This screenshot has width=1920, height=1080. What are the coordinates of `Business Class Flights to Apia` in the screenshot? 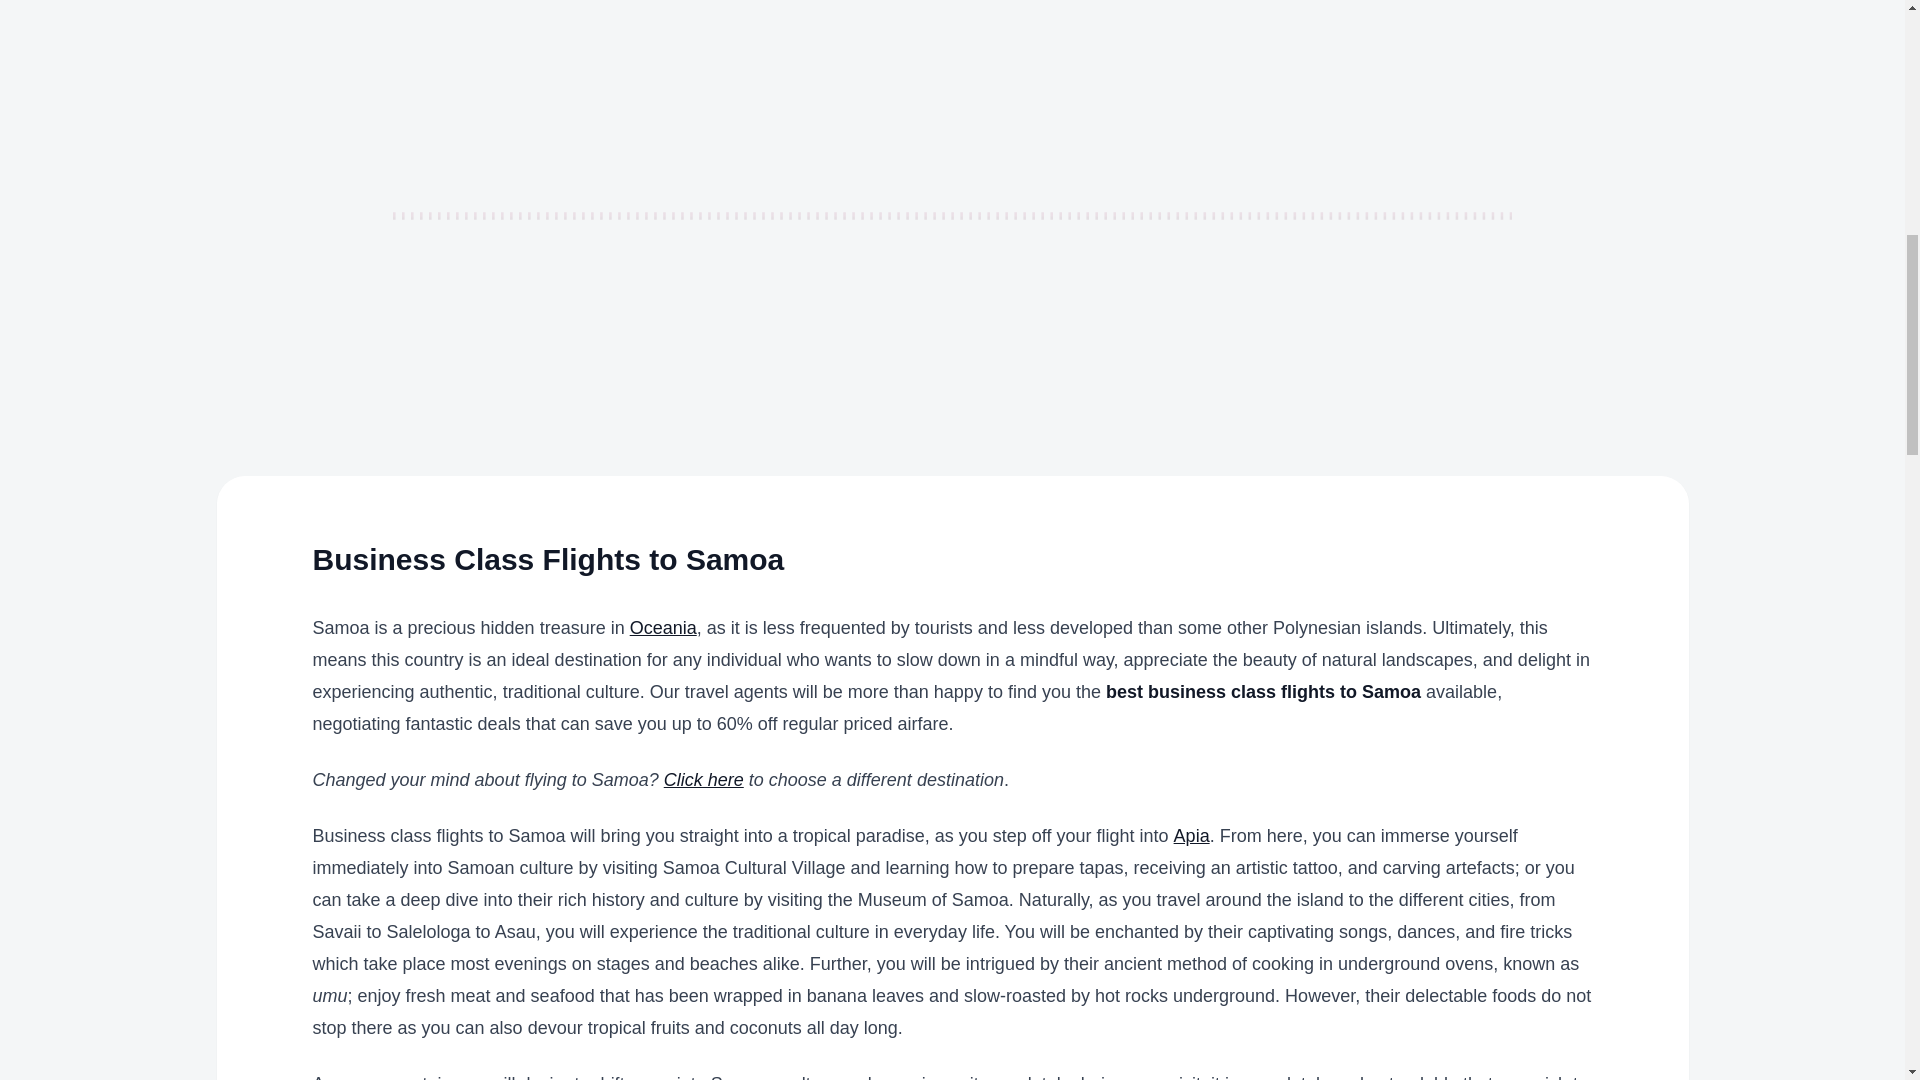 It's located at (1191, 836).